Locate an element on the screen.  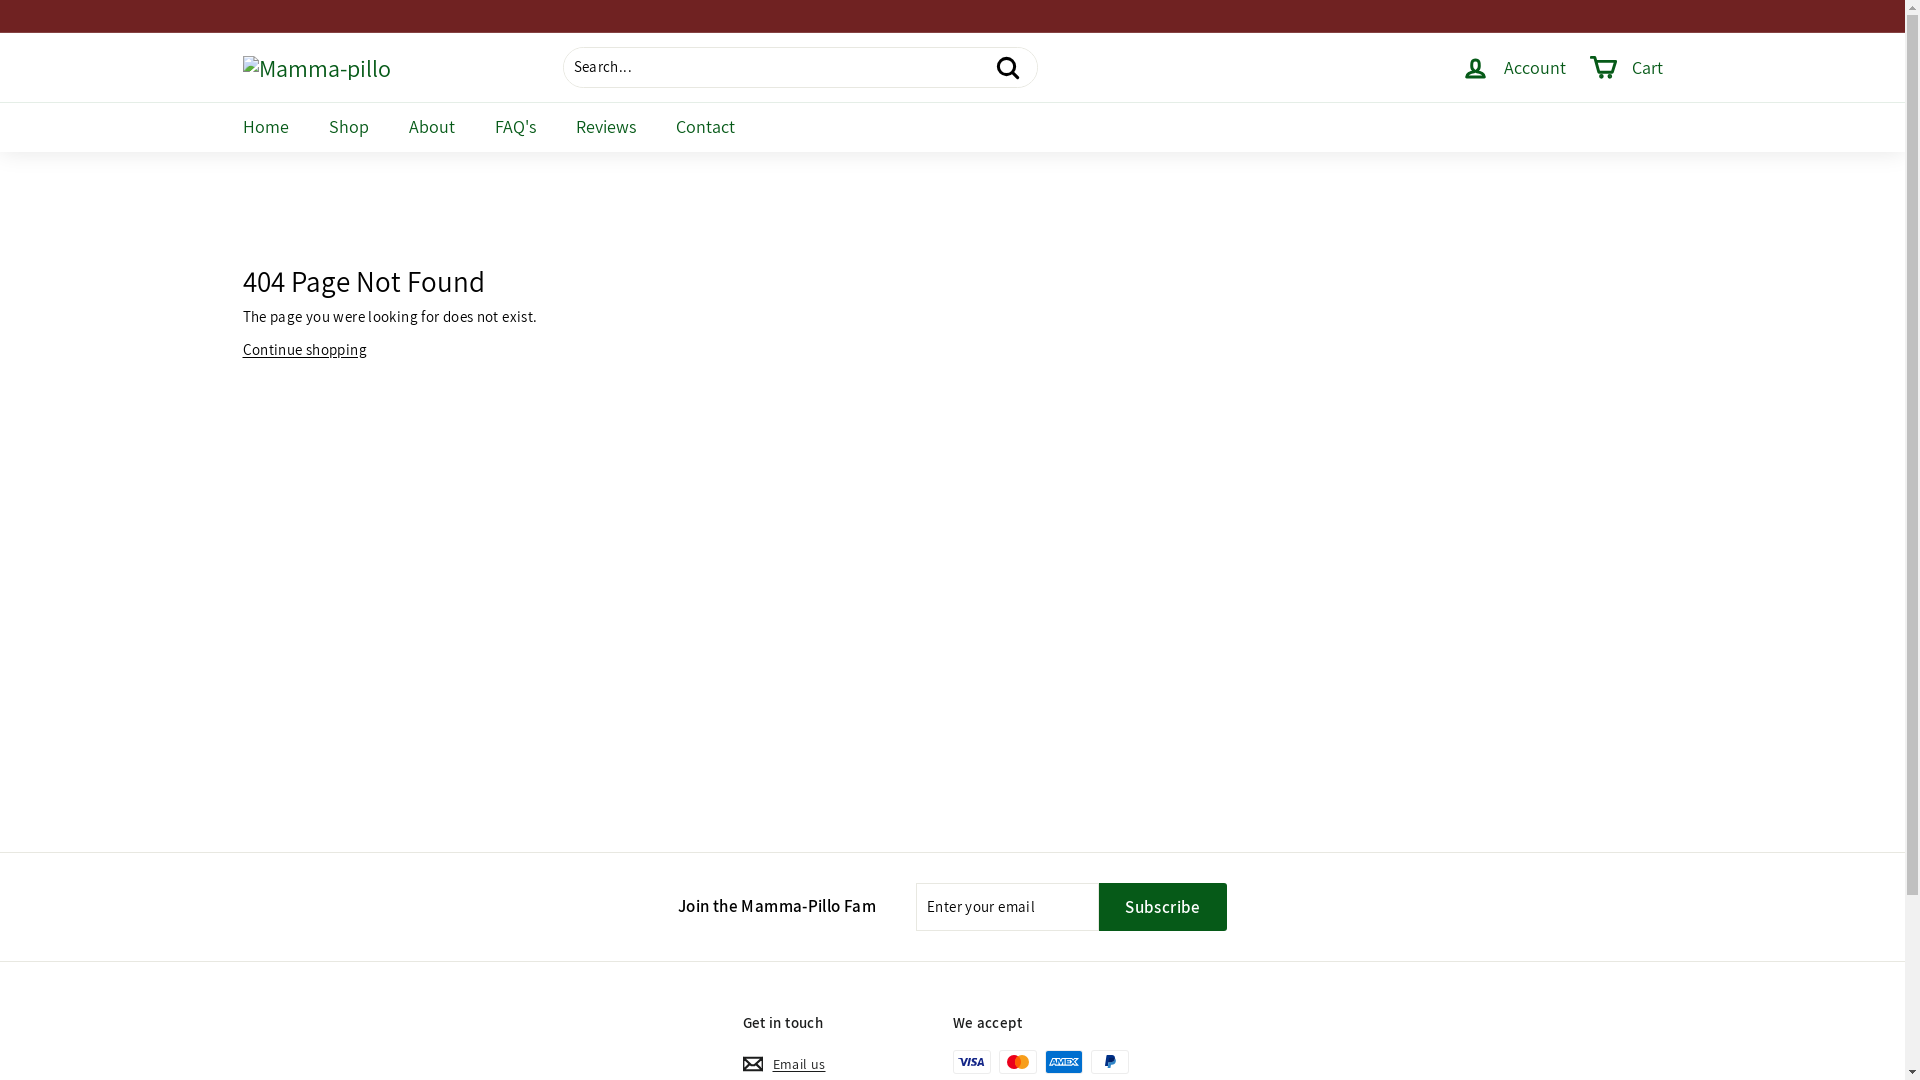
About is located at coordinates (431, 127).